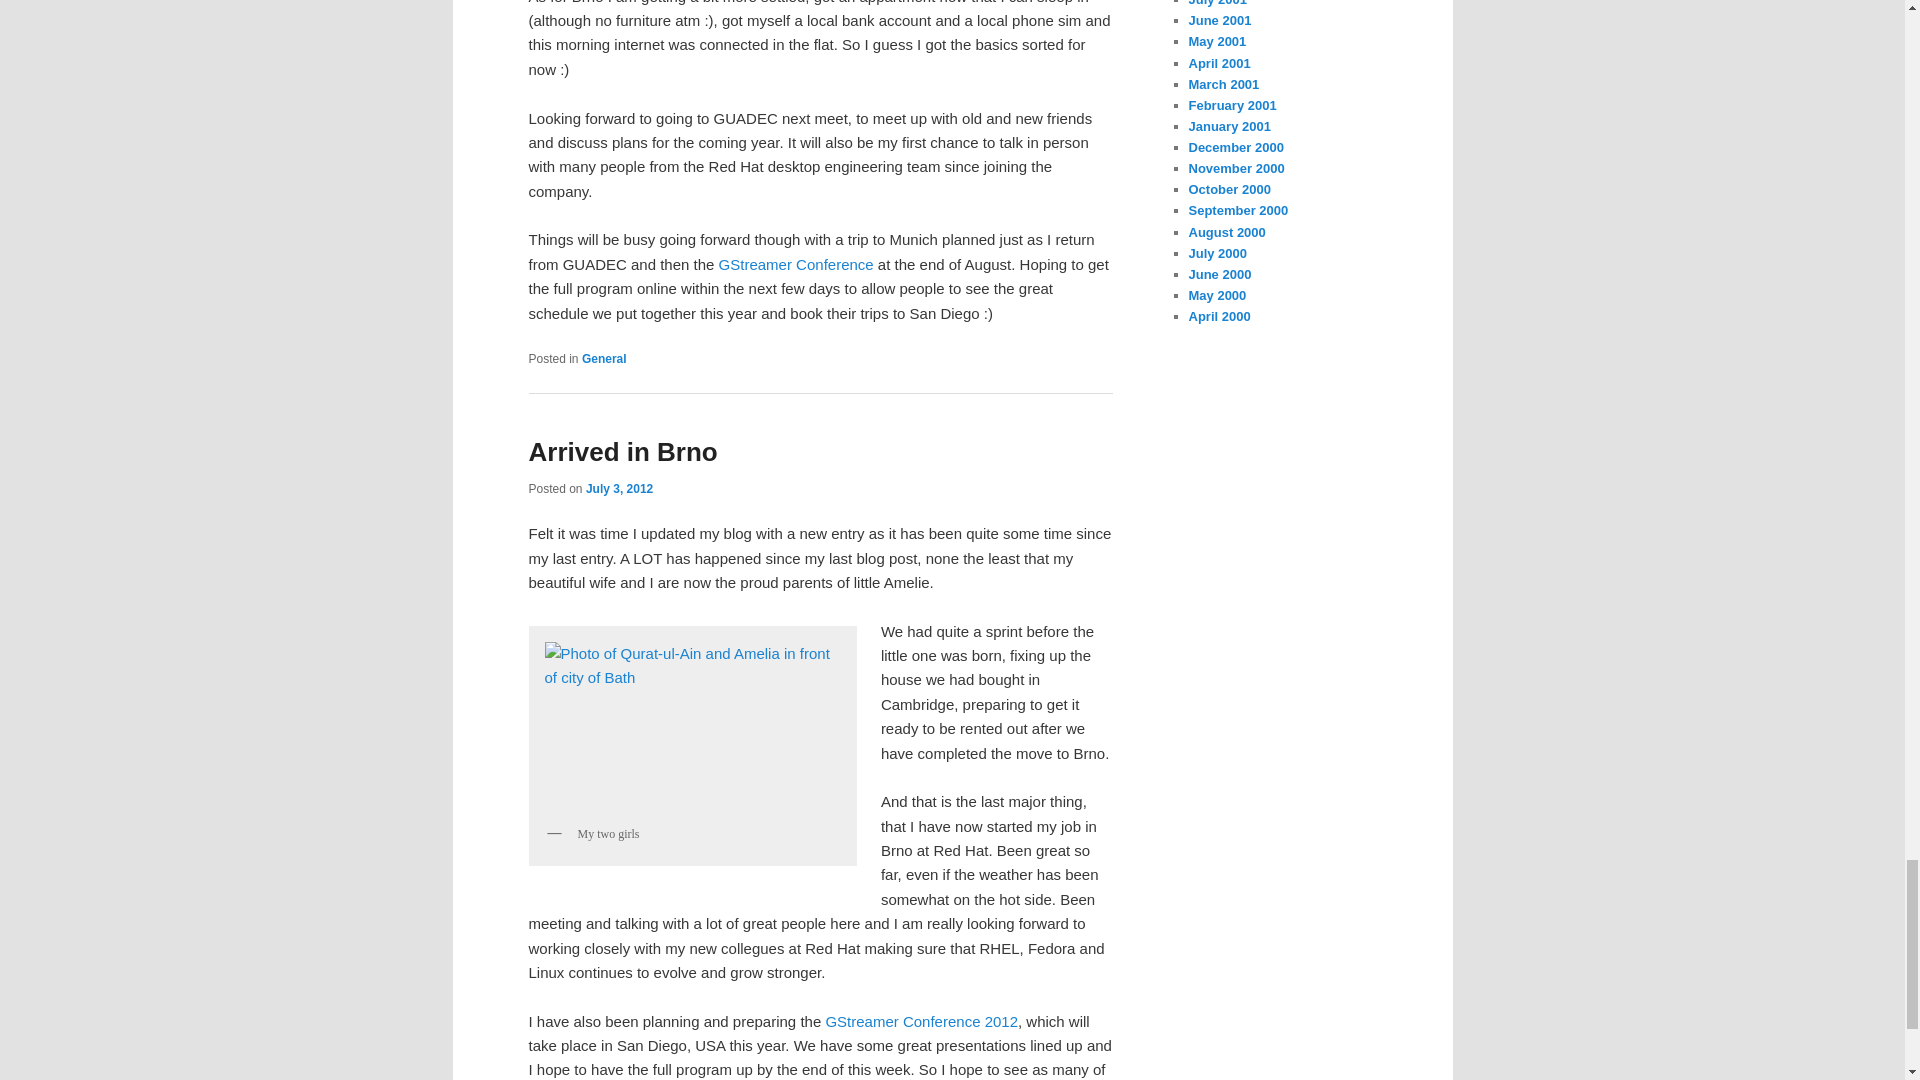  I want to click on 12:29, so click(618, 488).